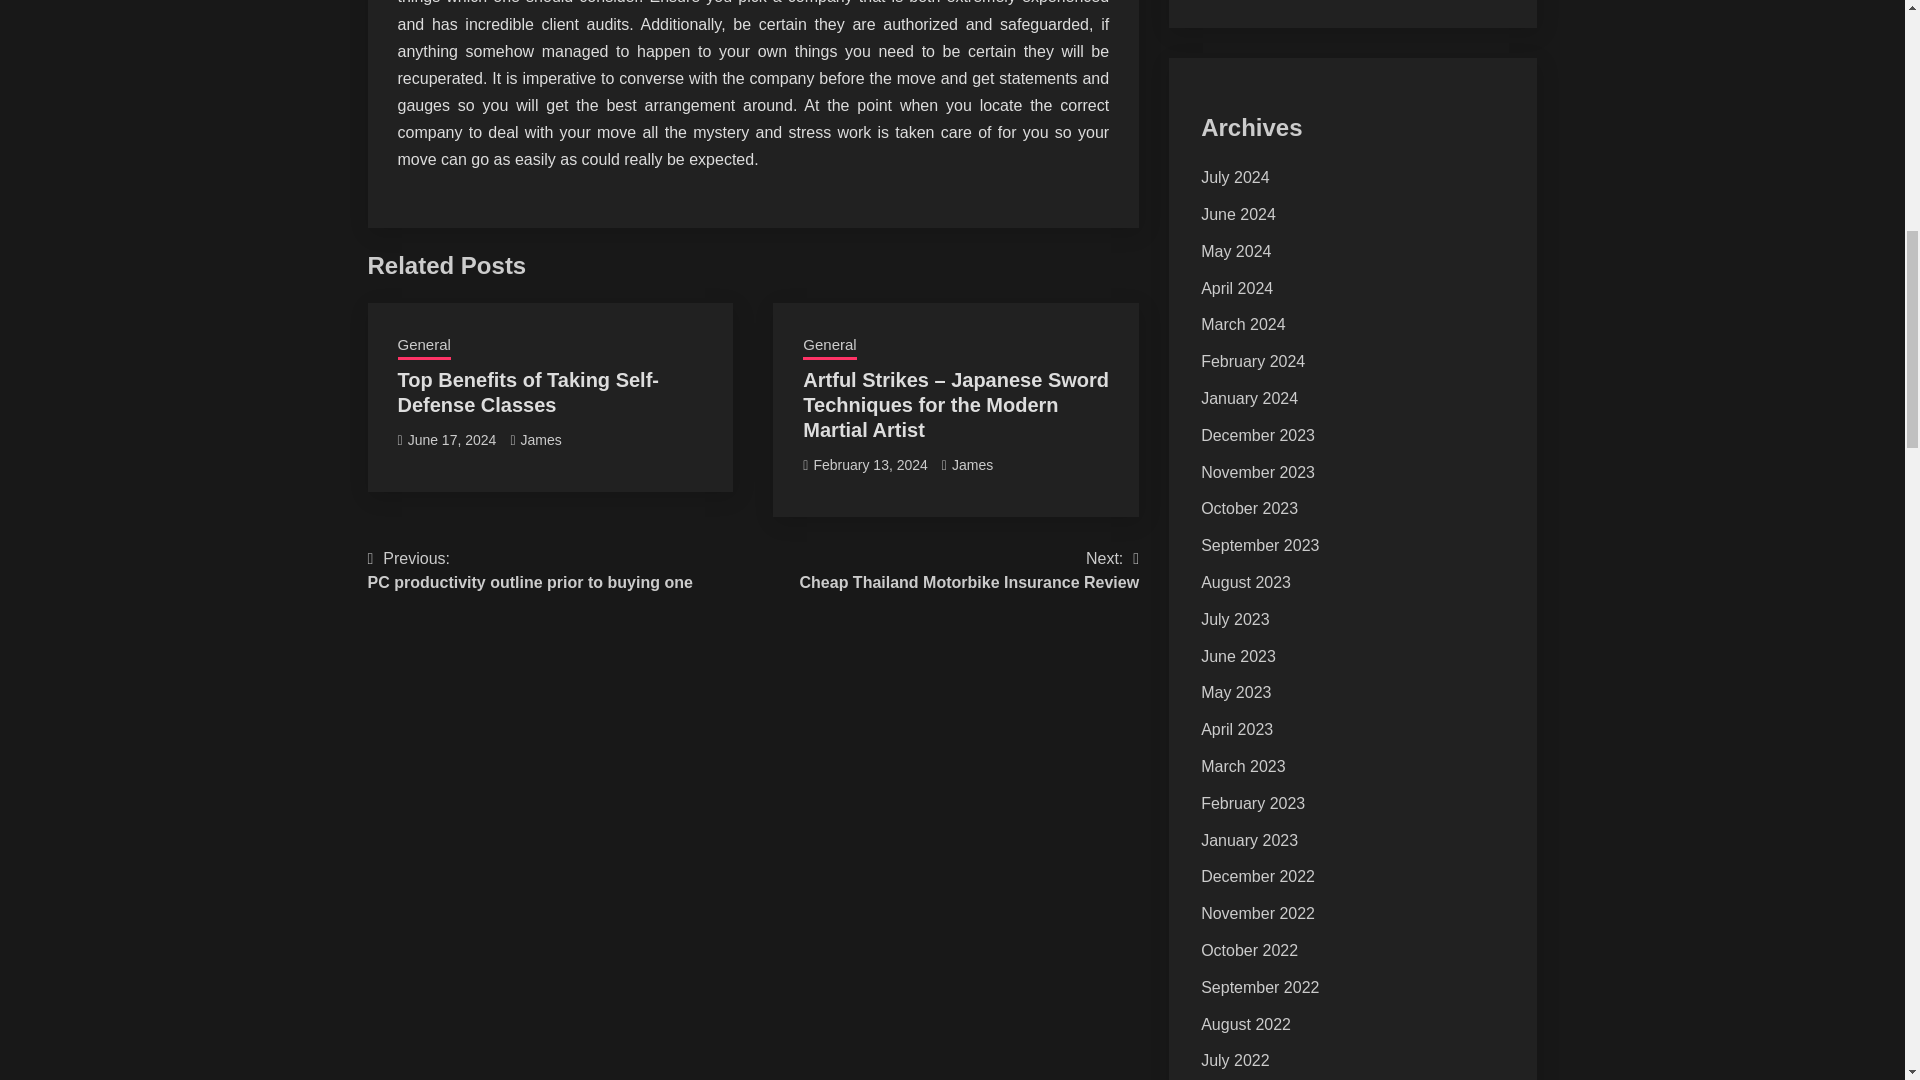 The width and height of the screenshot is (1920, 1080). What do you see at coordinates (970, 570) in the screenshot?
I see `Top Benefits of Taking Self-Defense Classes` at bounding box center [970, 570].